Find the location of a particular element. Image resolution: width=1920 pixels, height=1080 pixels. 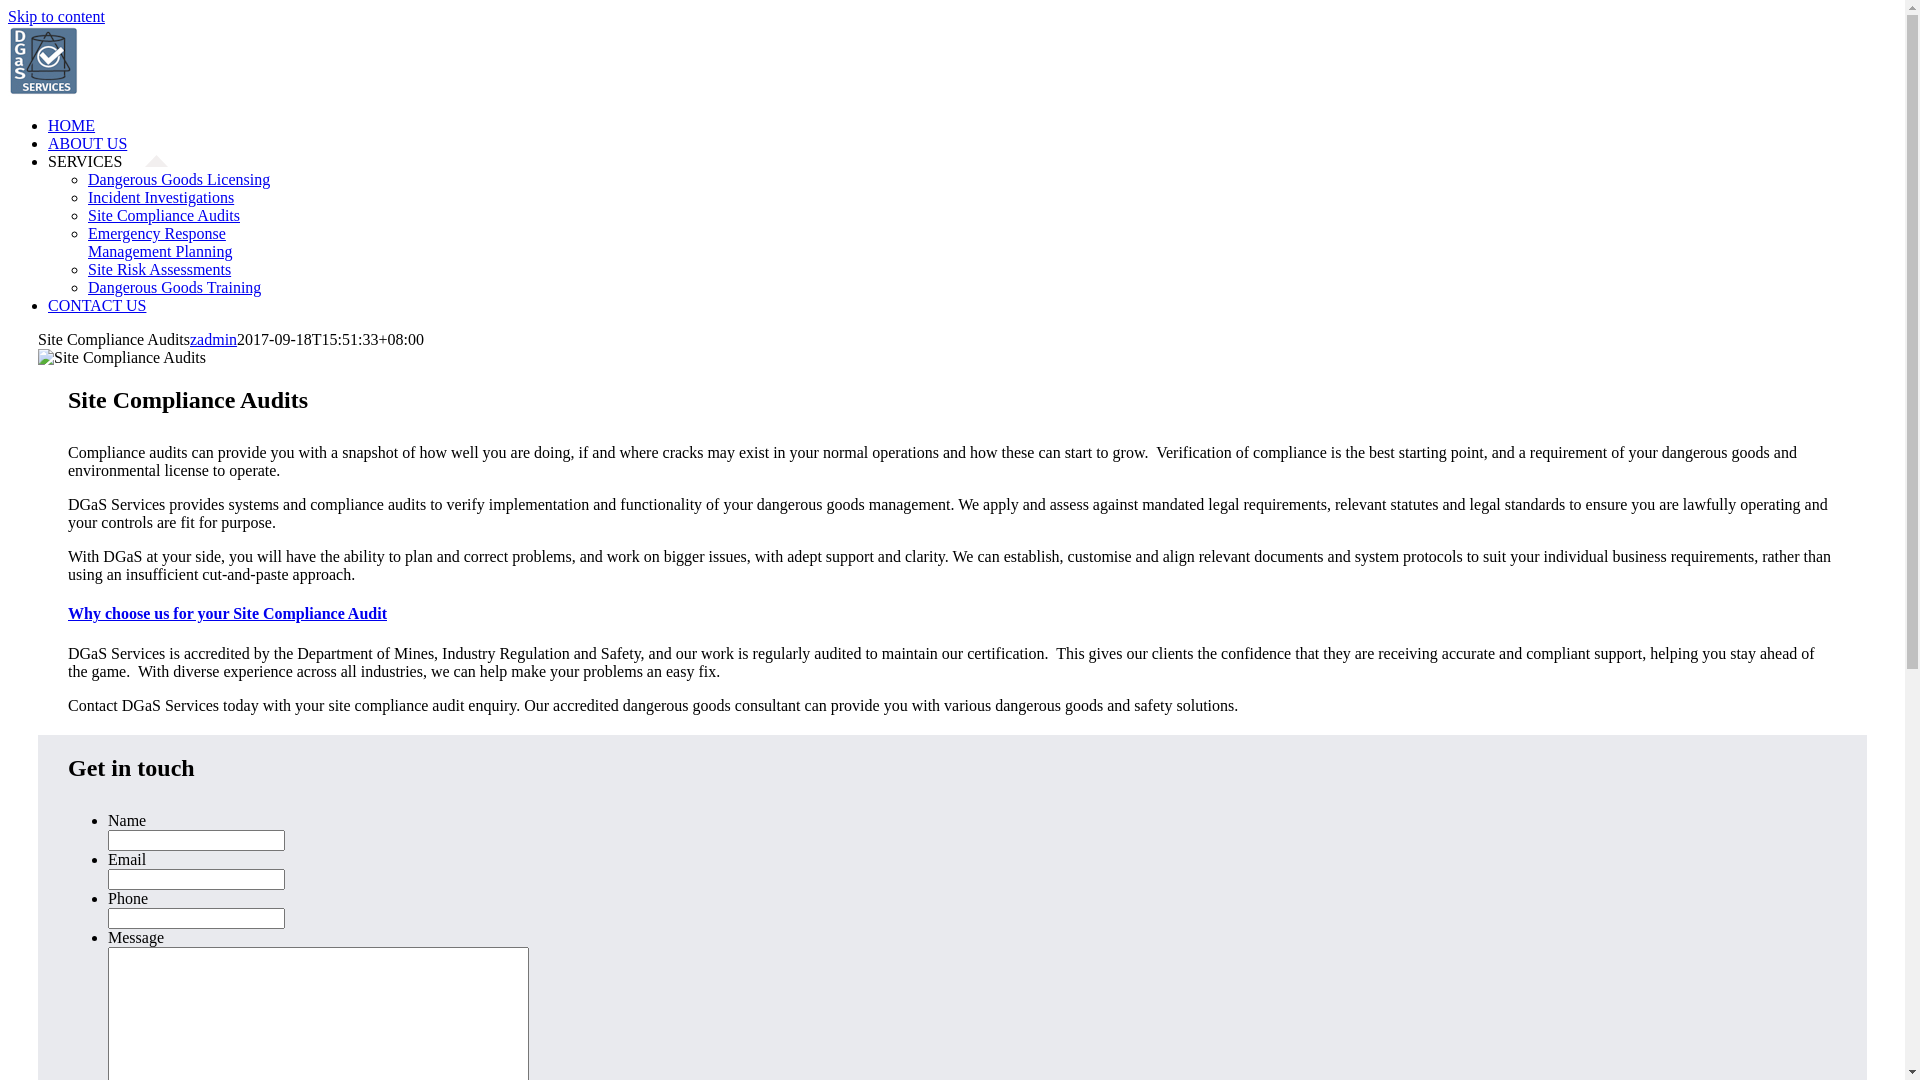

Site Compliance Audits is located at coordinates (164, 216).